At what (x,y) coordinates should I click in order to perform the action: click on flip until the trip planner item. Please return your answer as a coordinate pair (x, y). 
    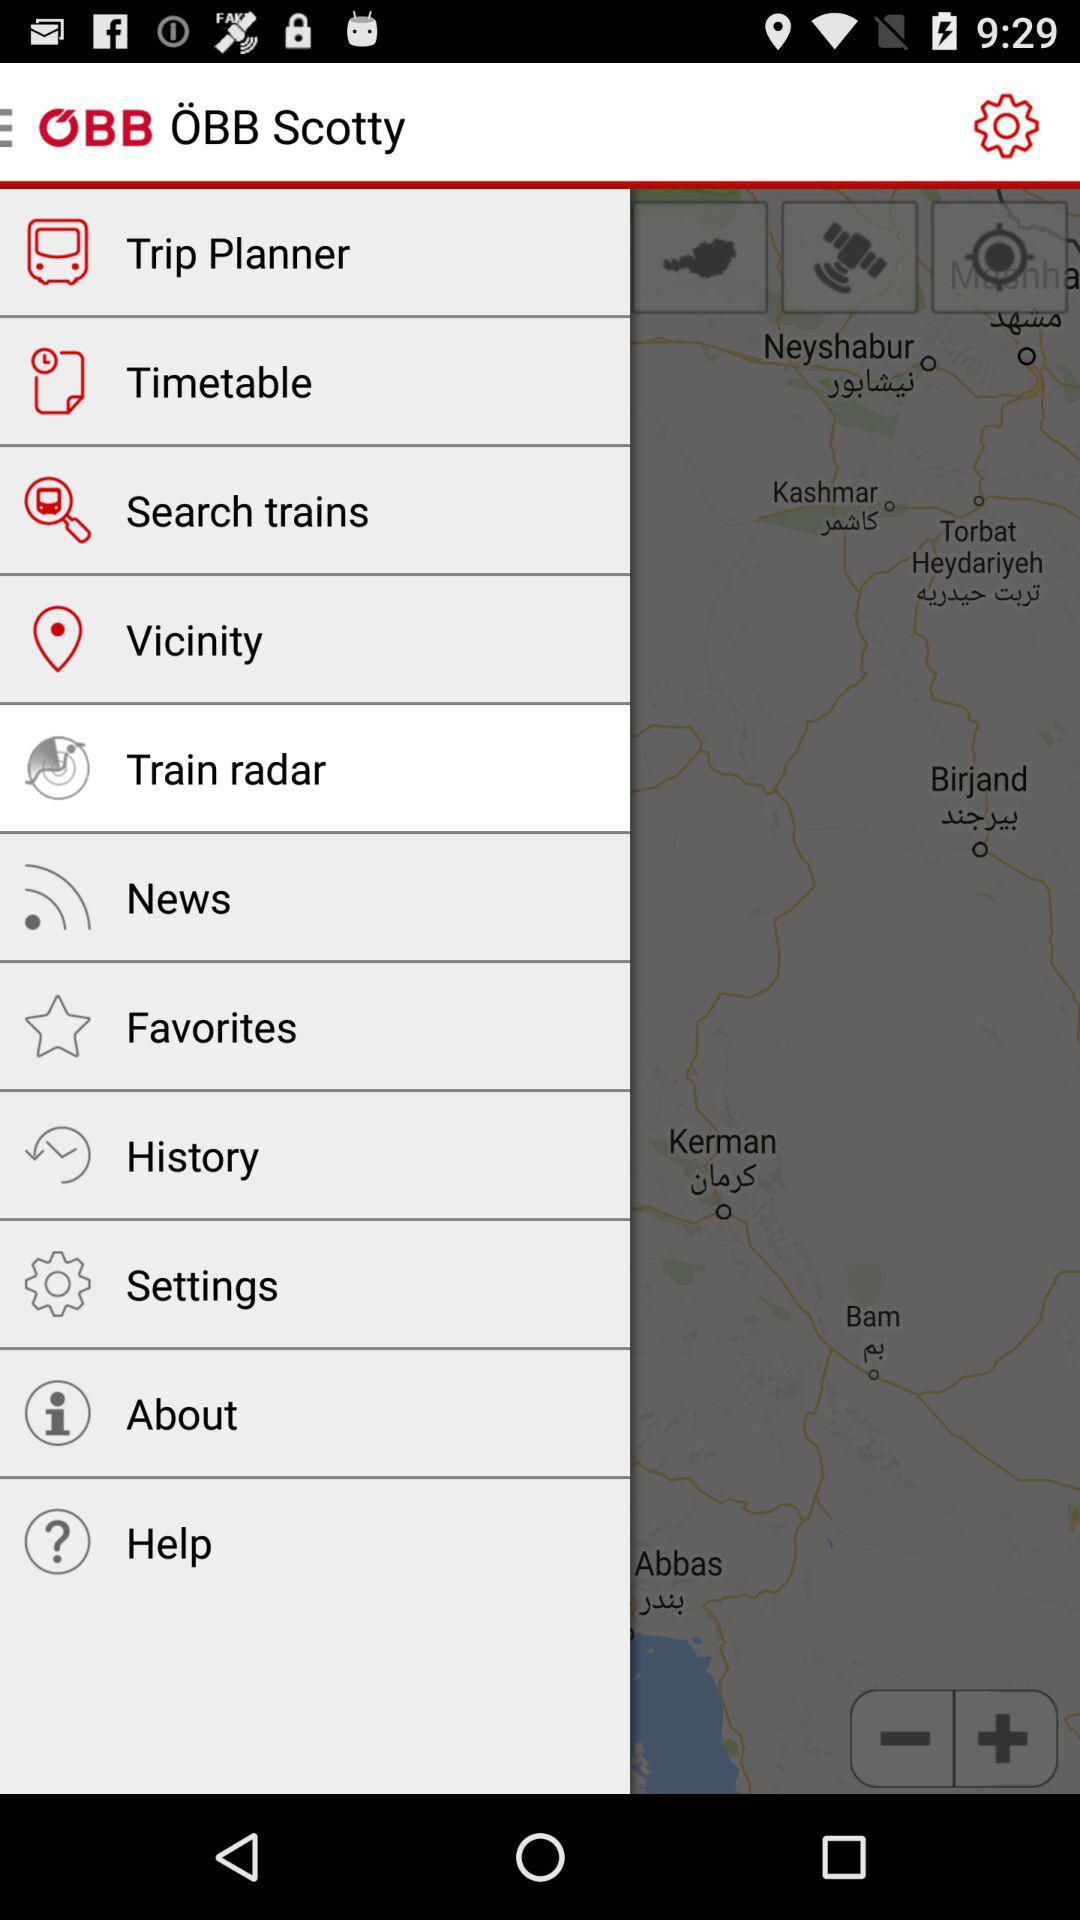
    Looking at the image, I should click on (238, 252).